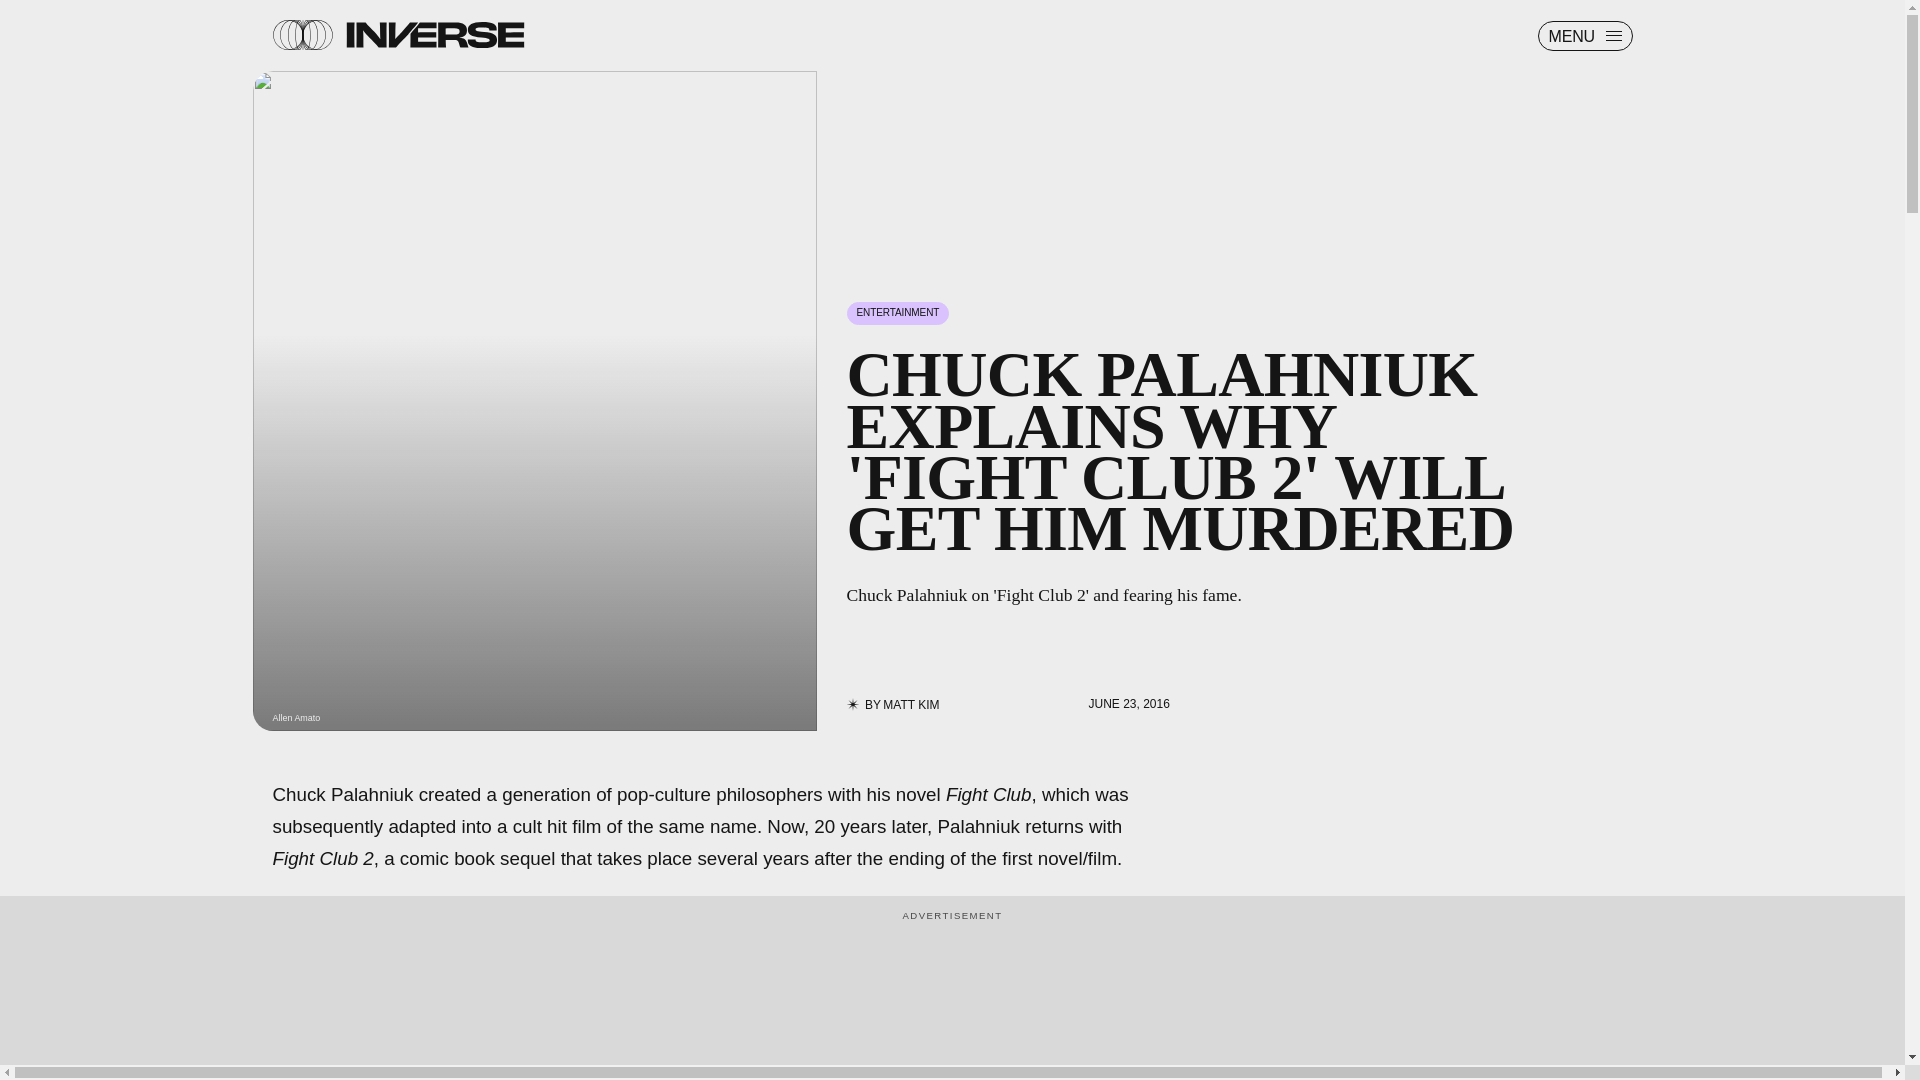  What do you see at coordinates (910, 704) in the screenshot?
I see `MATT KIM` at bounding box center [910, 704].